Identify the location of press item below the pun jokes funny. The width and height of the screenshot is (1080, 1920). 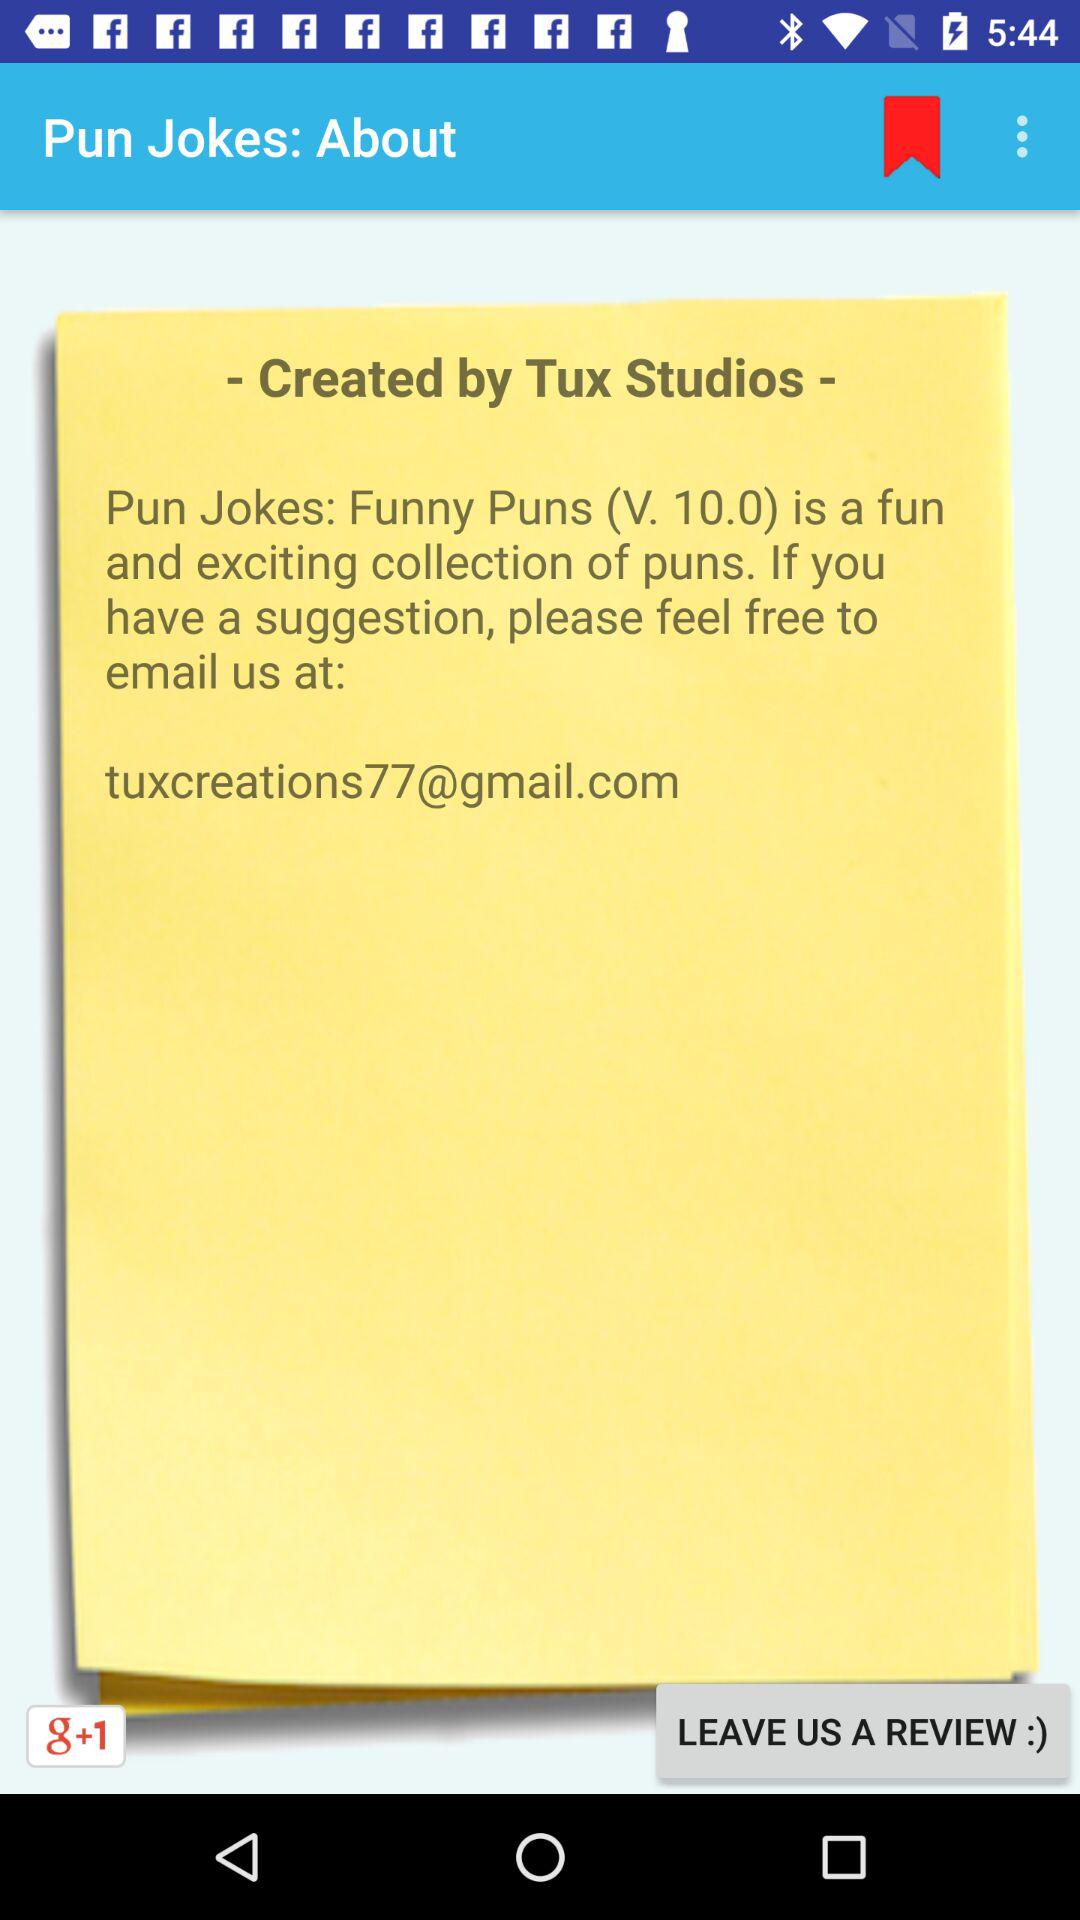
(862, 1730).